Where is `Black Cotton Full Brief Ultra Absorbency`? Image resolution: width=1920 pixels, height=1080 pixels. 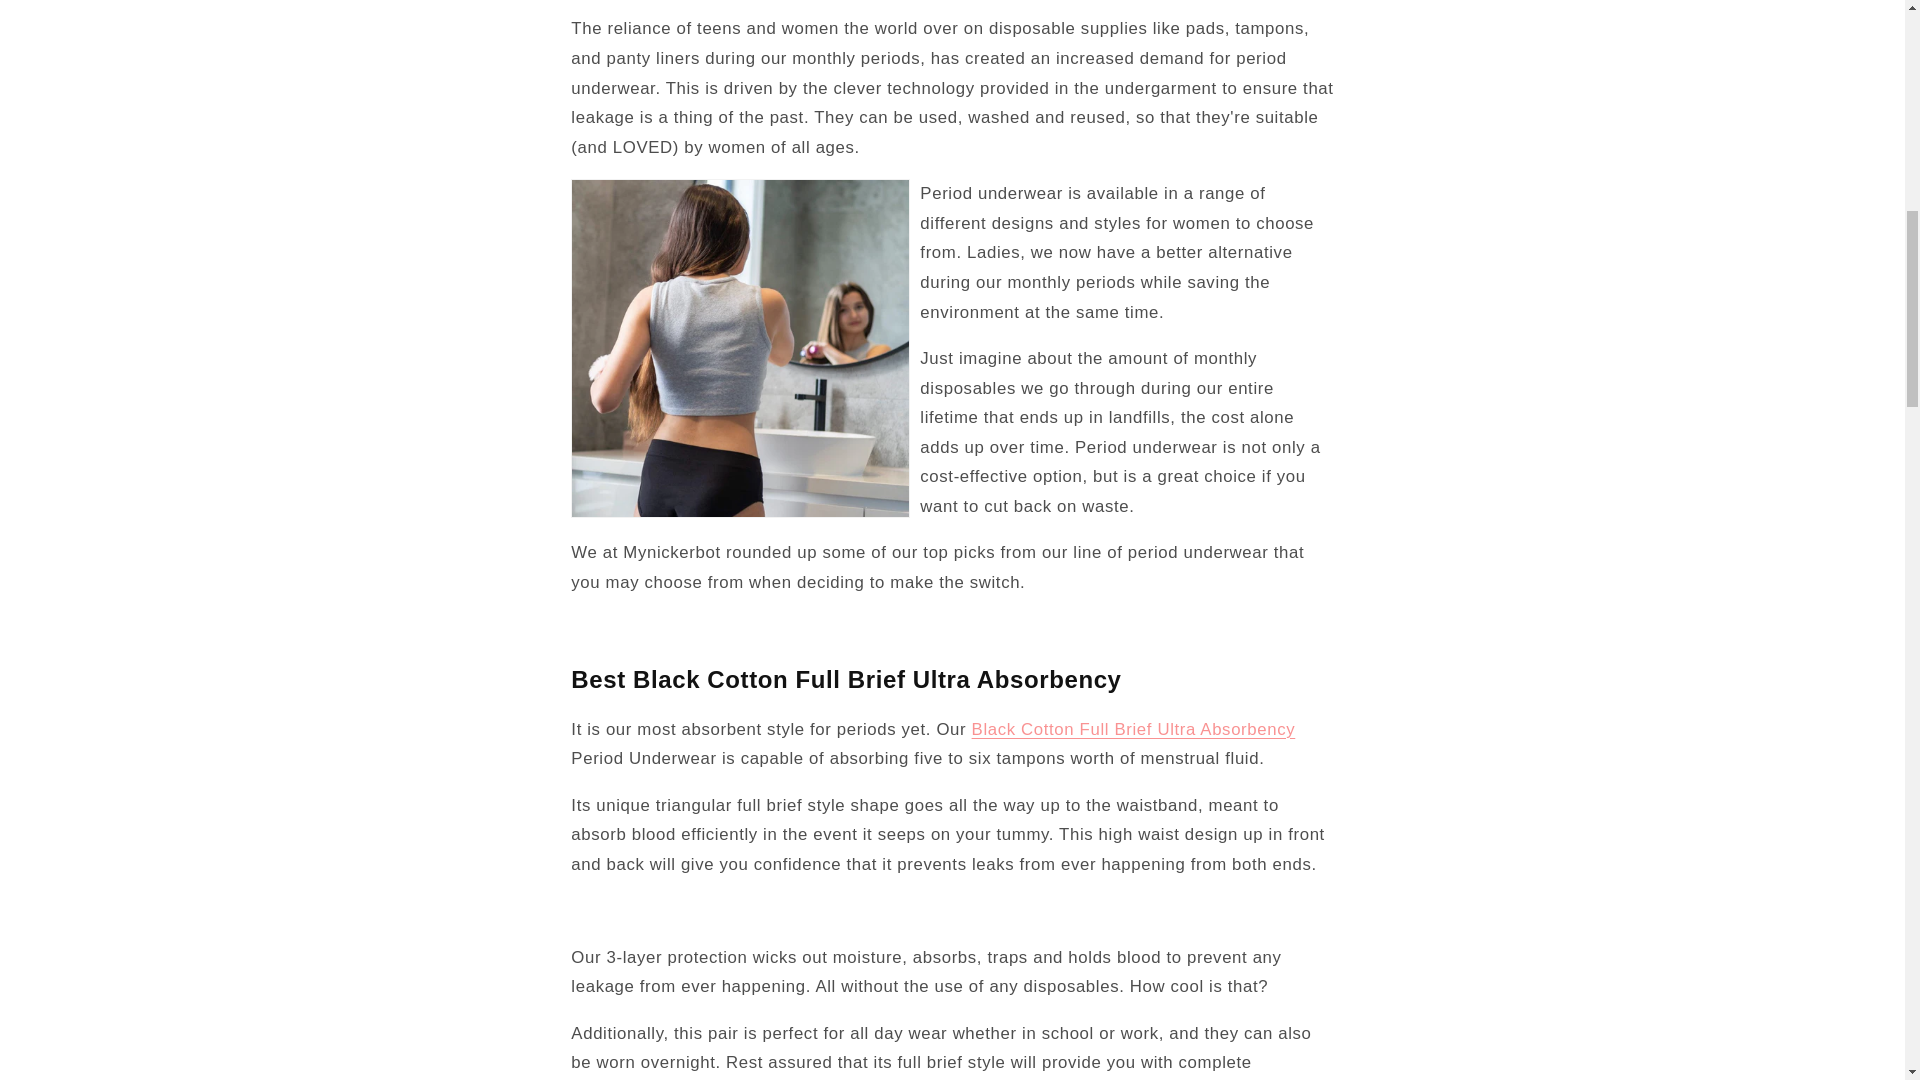
Black Cotton Full Brief Ultra Absorbency is located at coordinates (1134, 729).